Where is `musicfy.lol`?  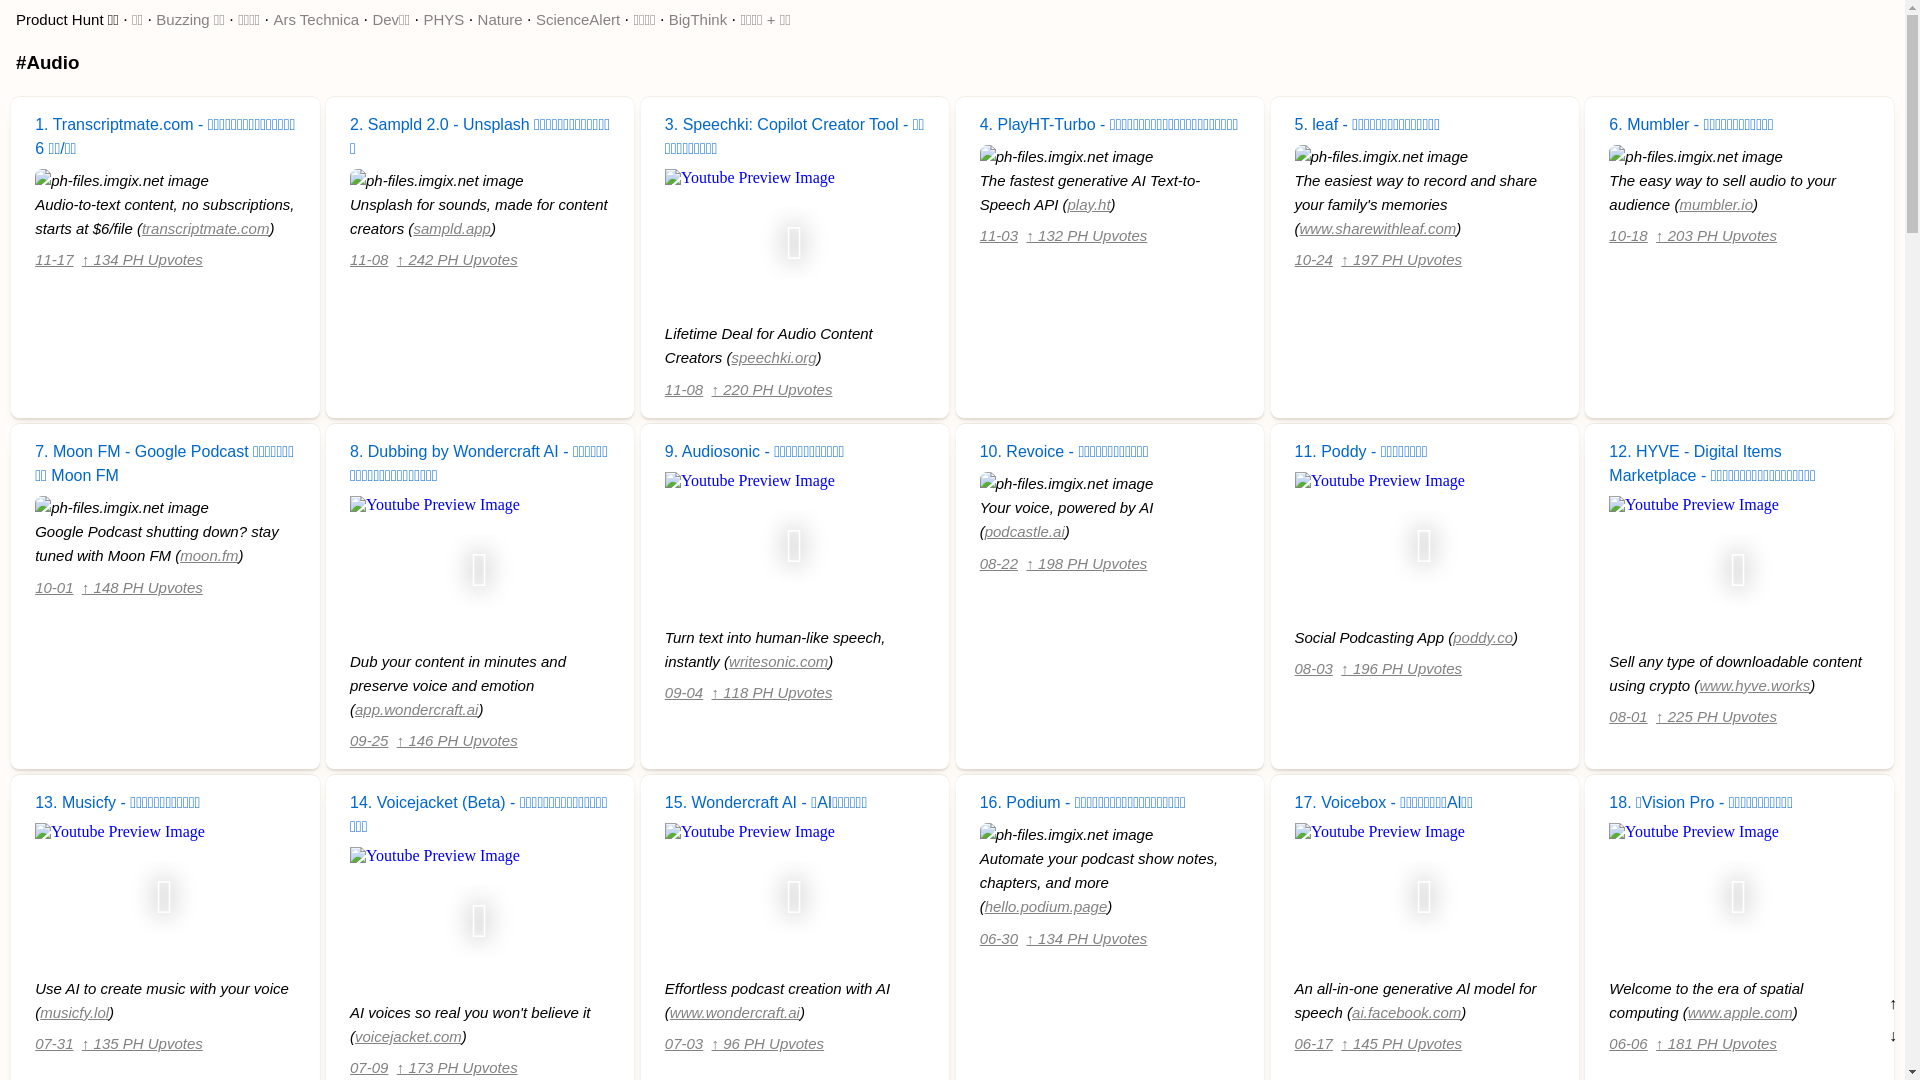
musicfy.lol is located at coordinates (74, 1012).